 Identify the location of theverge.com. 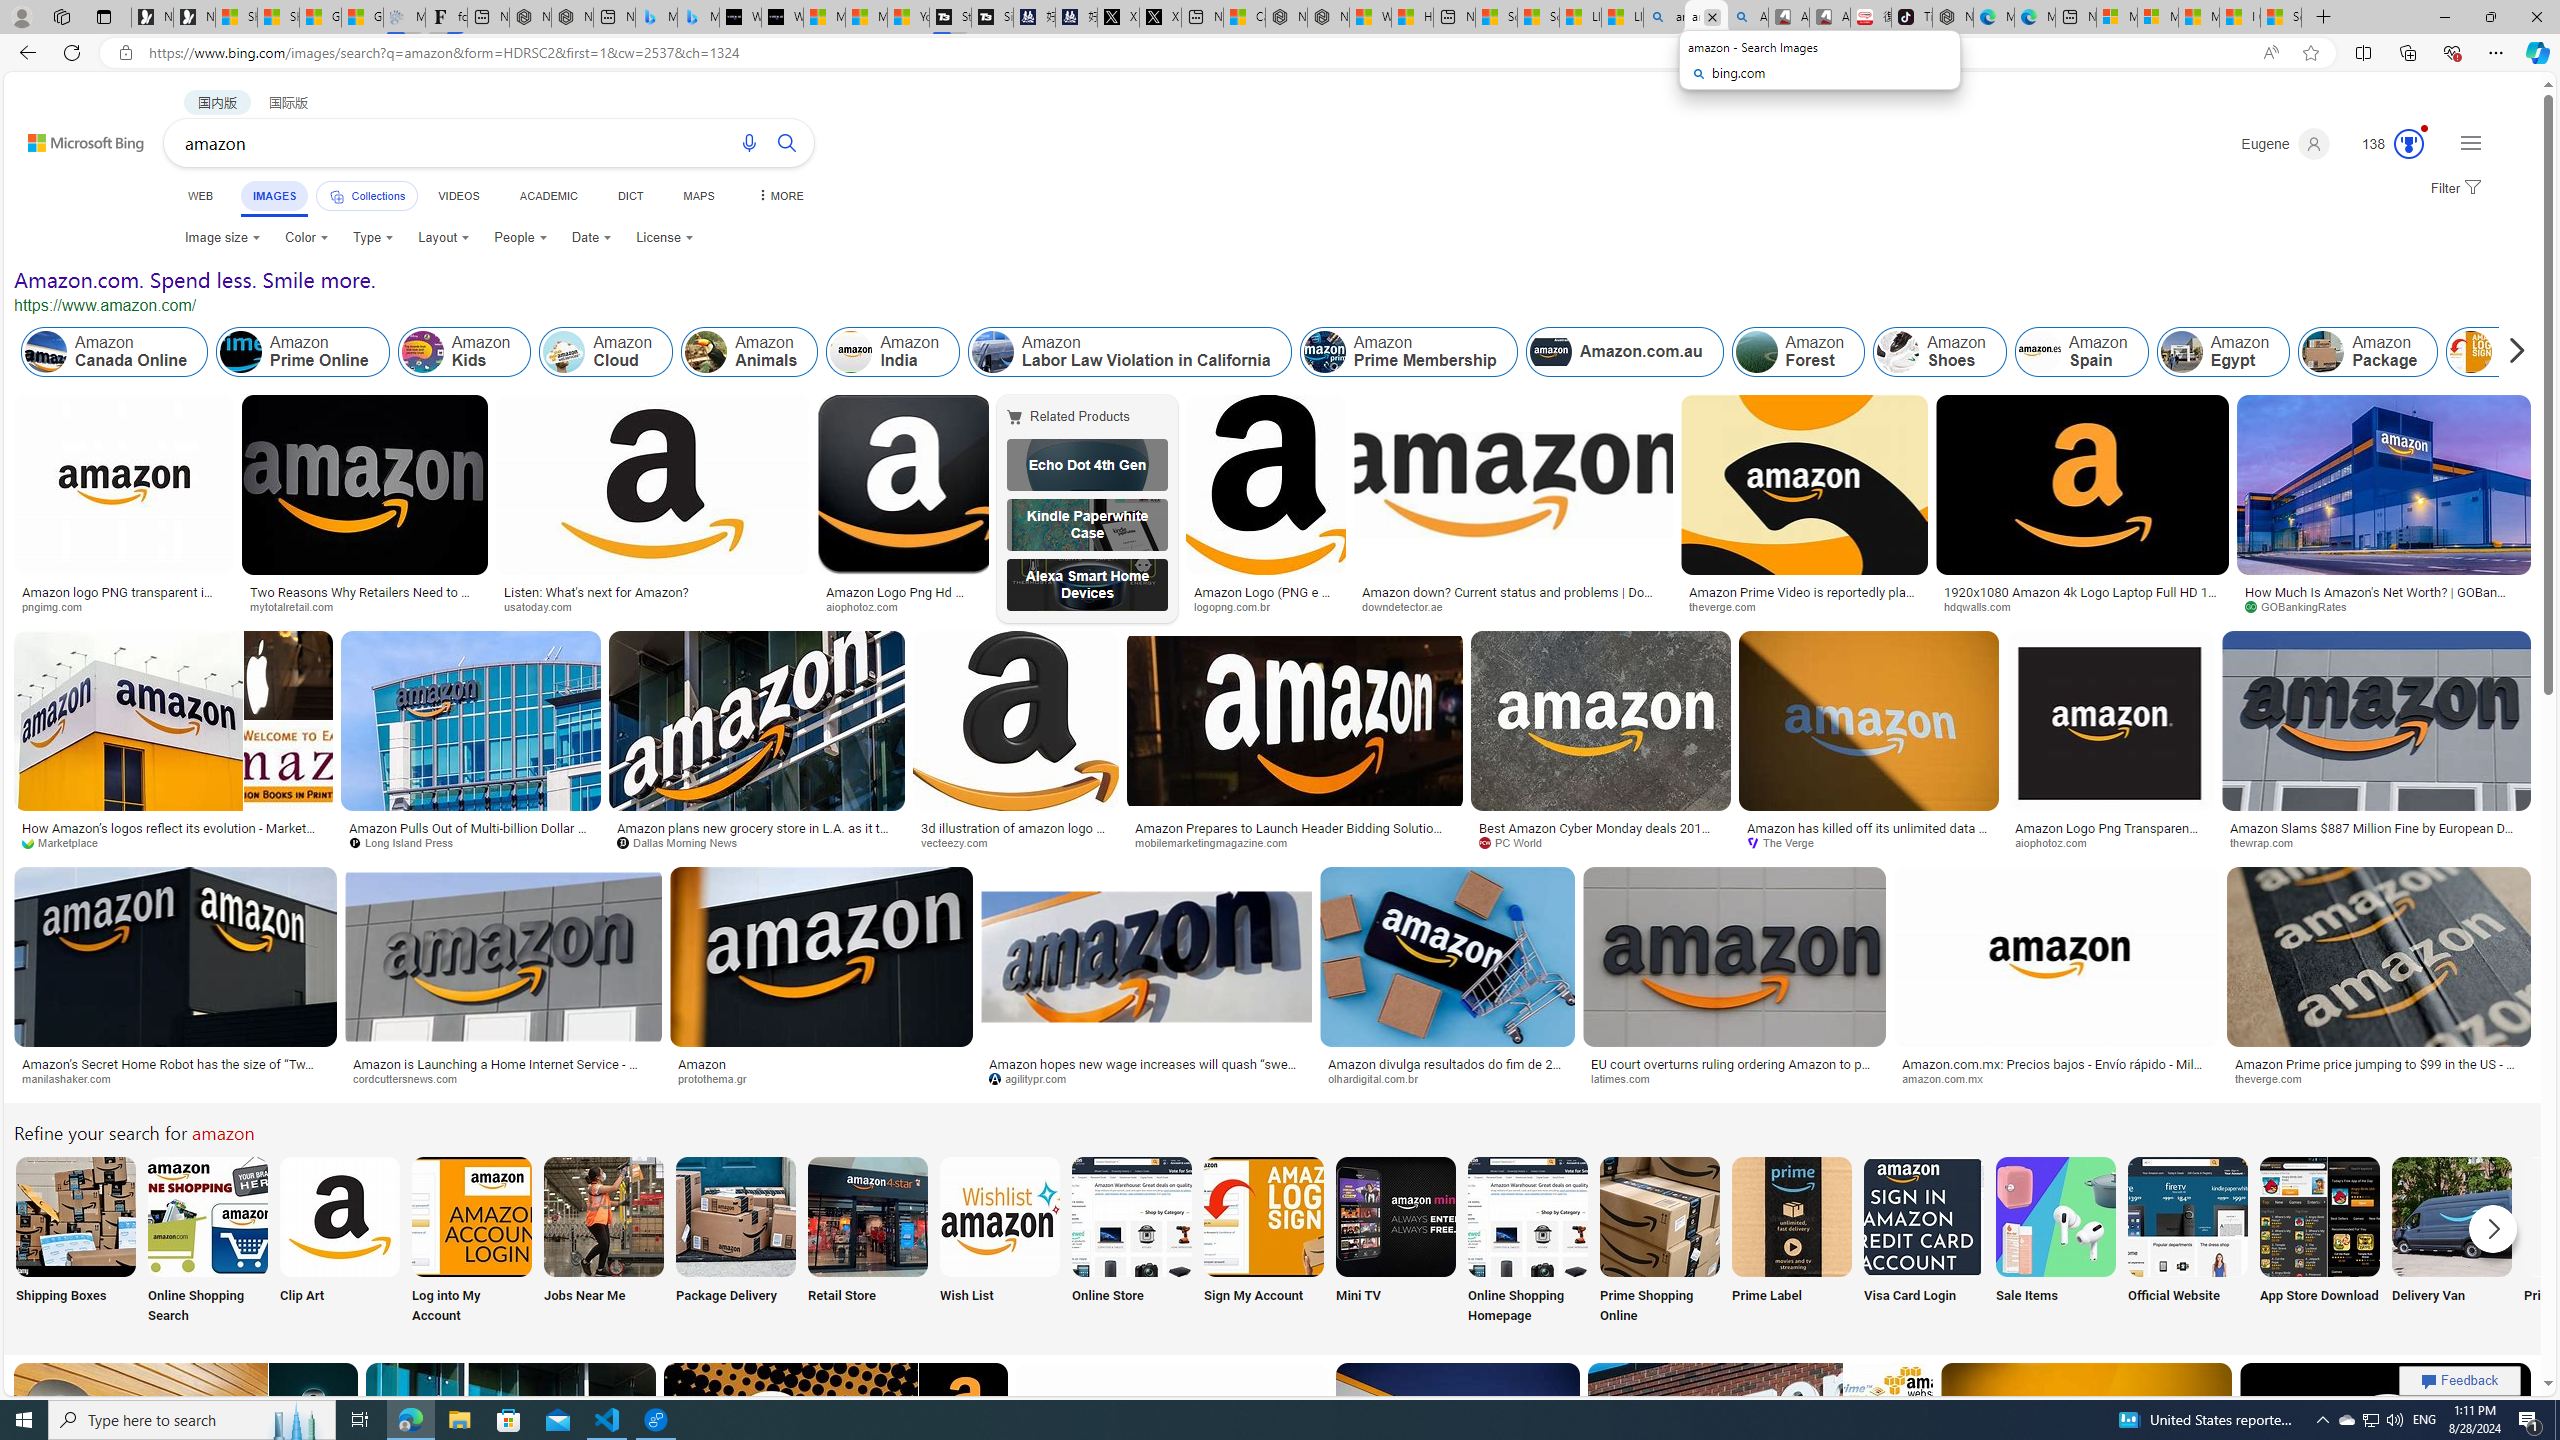
(2379, 1079).